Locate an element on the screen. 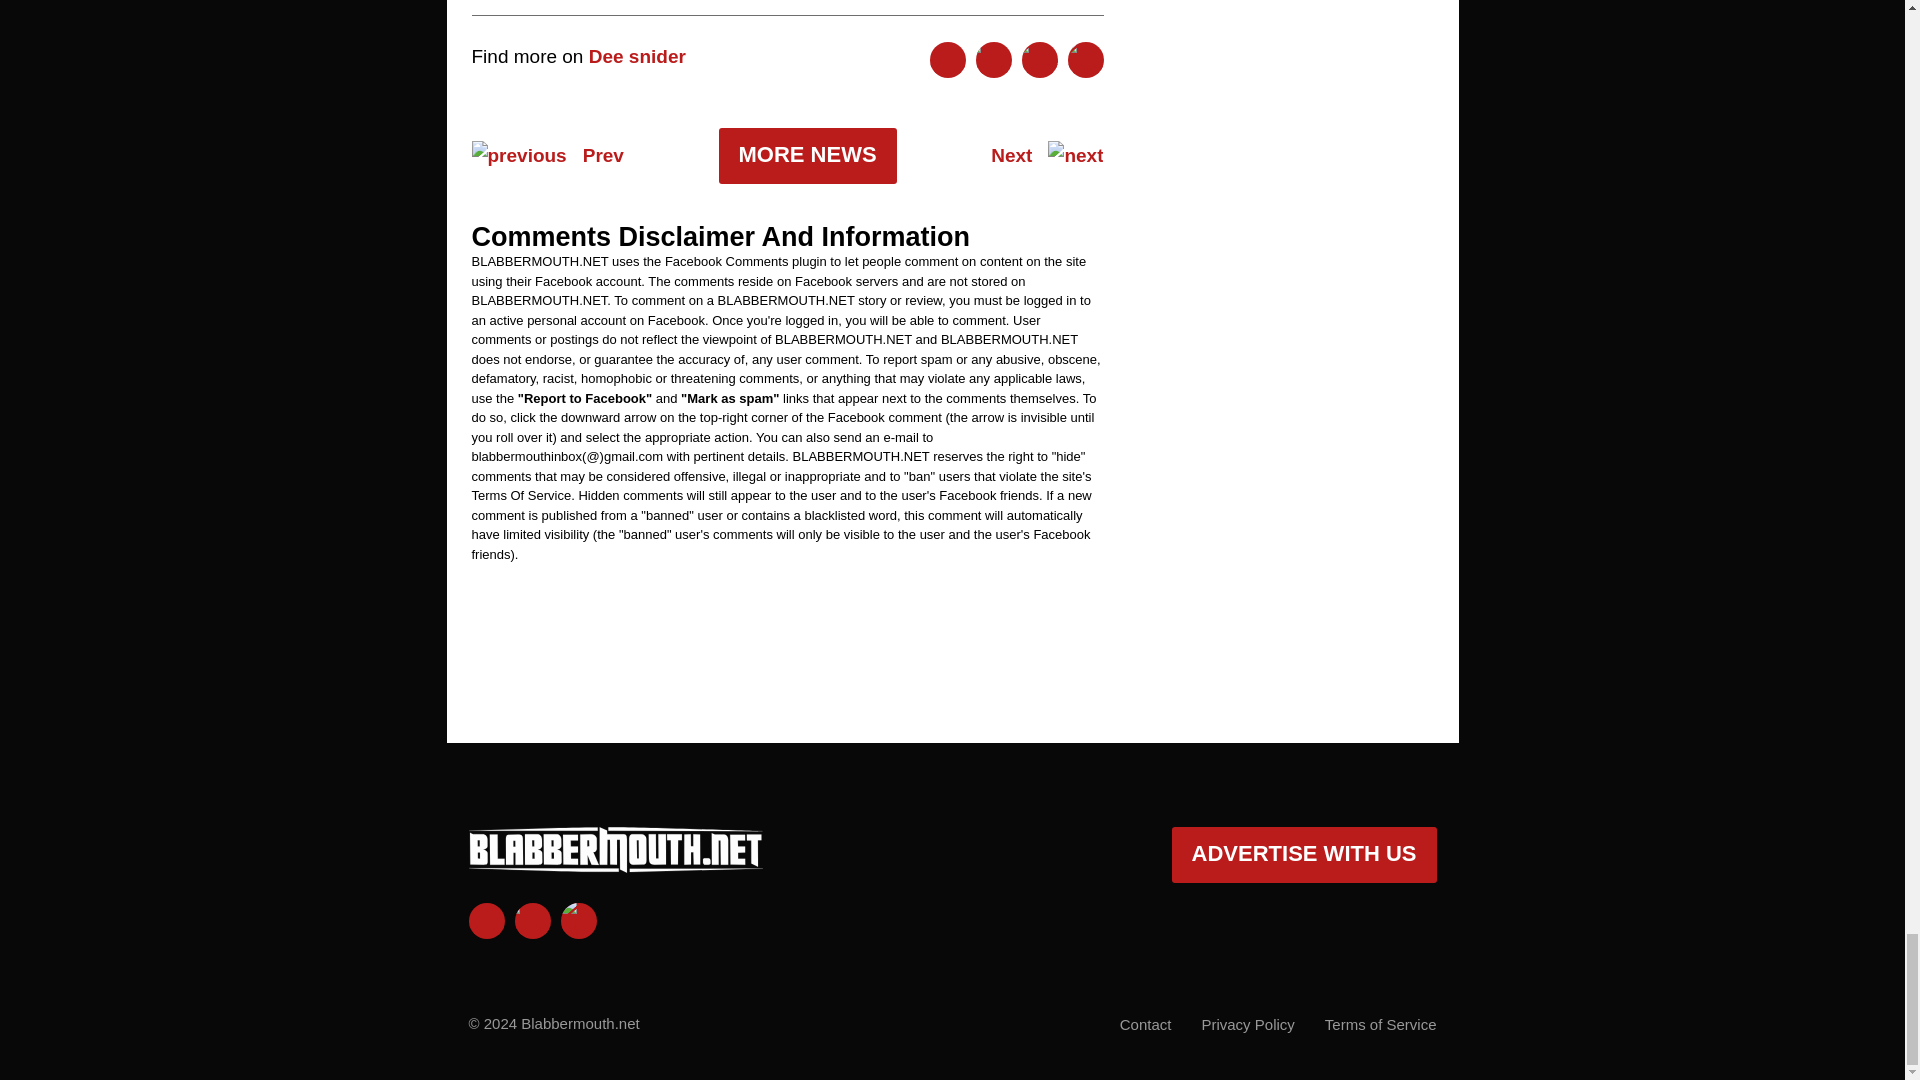 This screenshot has height=1080, width=1920. Share On Reddit is located at coordinates (1039, 60).